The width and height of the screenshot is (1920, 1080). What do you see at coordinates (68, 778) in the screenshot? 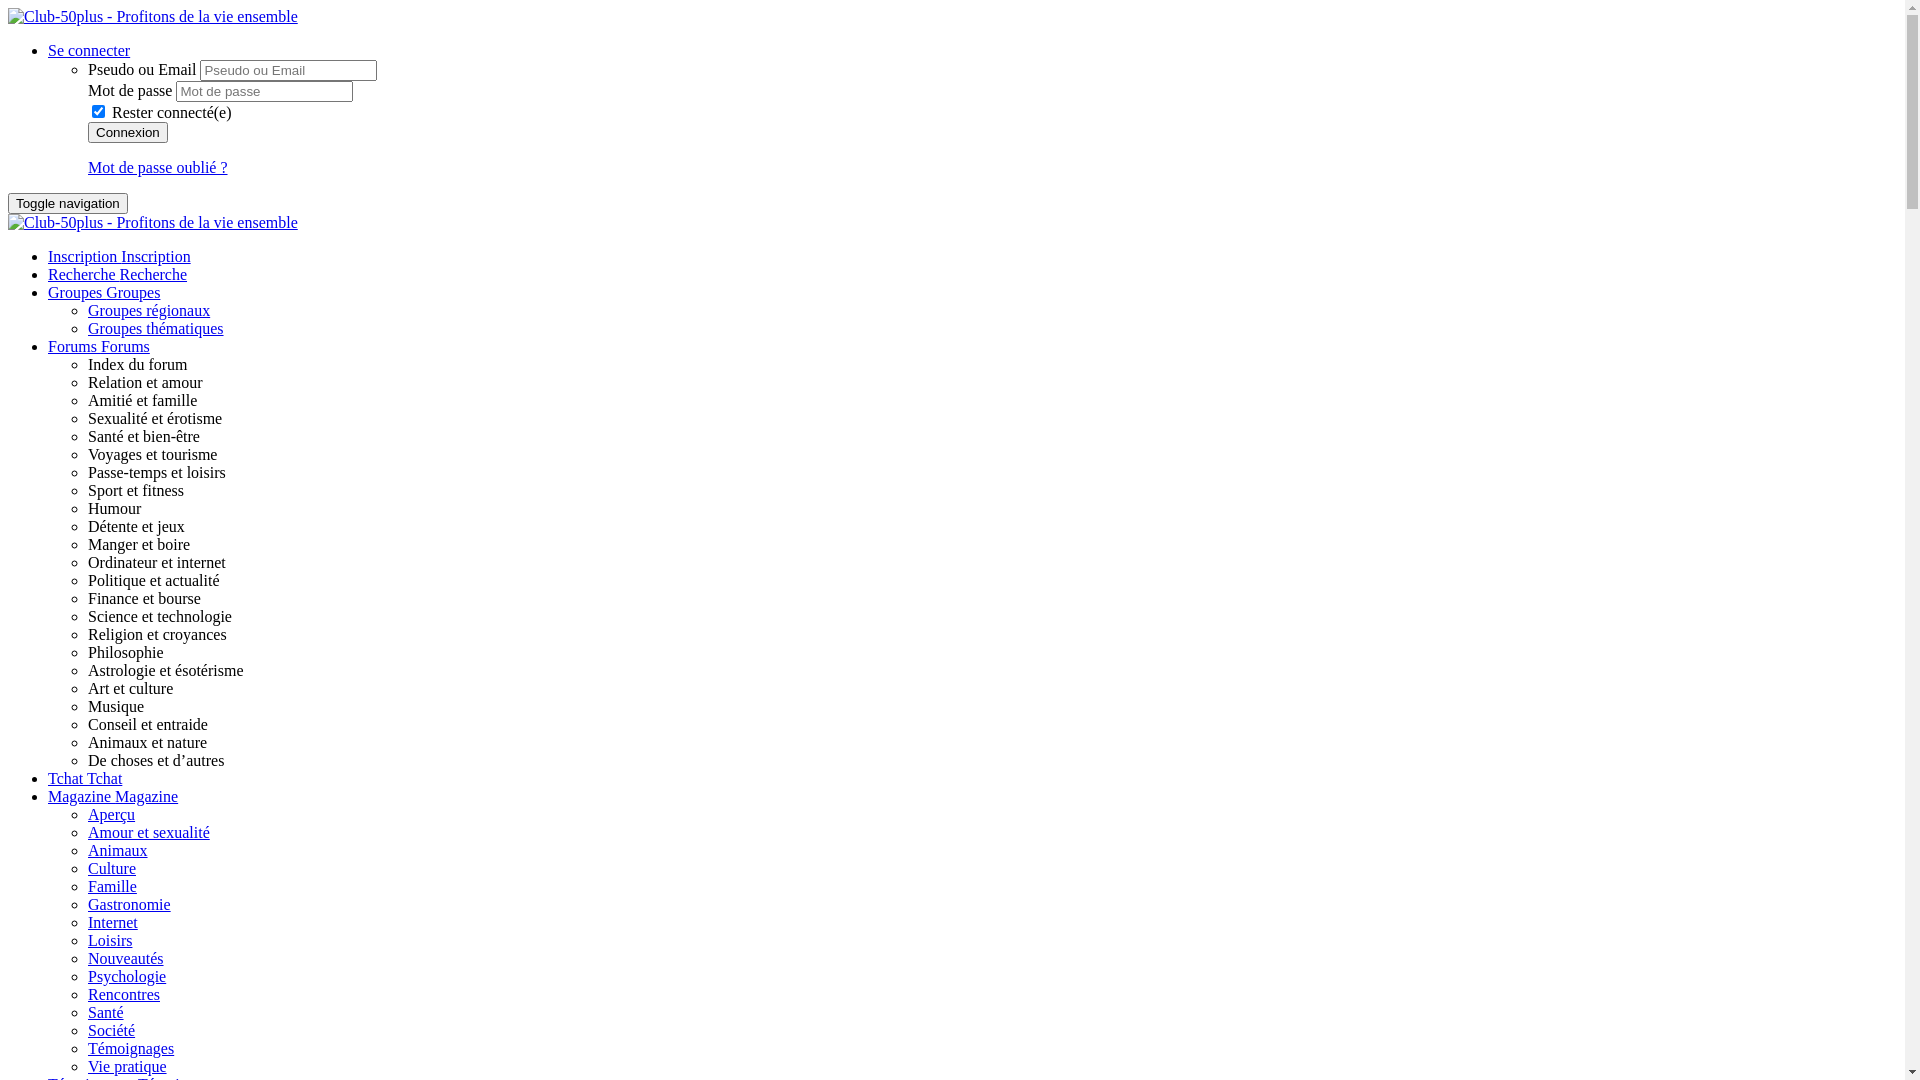
I see `Tchat` at bounding box center [68, 778].